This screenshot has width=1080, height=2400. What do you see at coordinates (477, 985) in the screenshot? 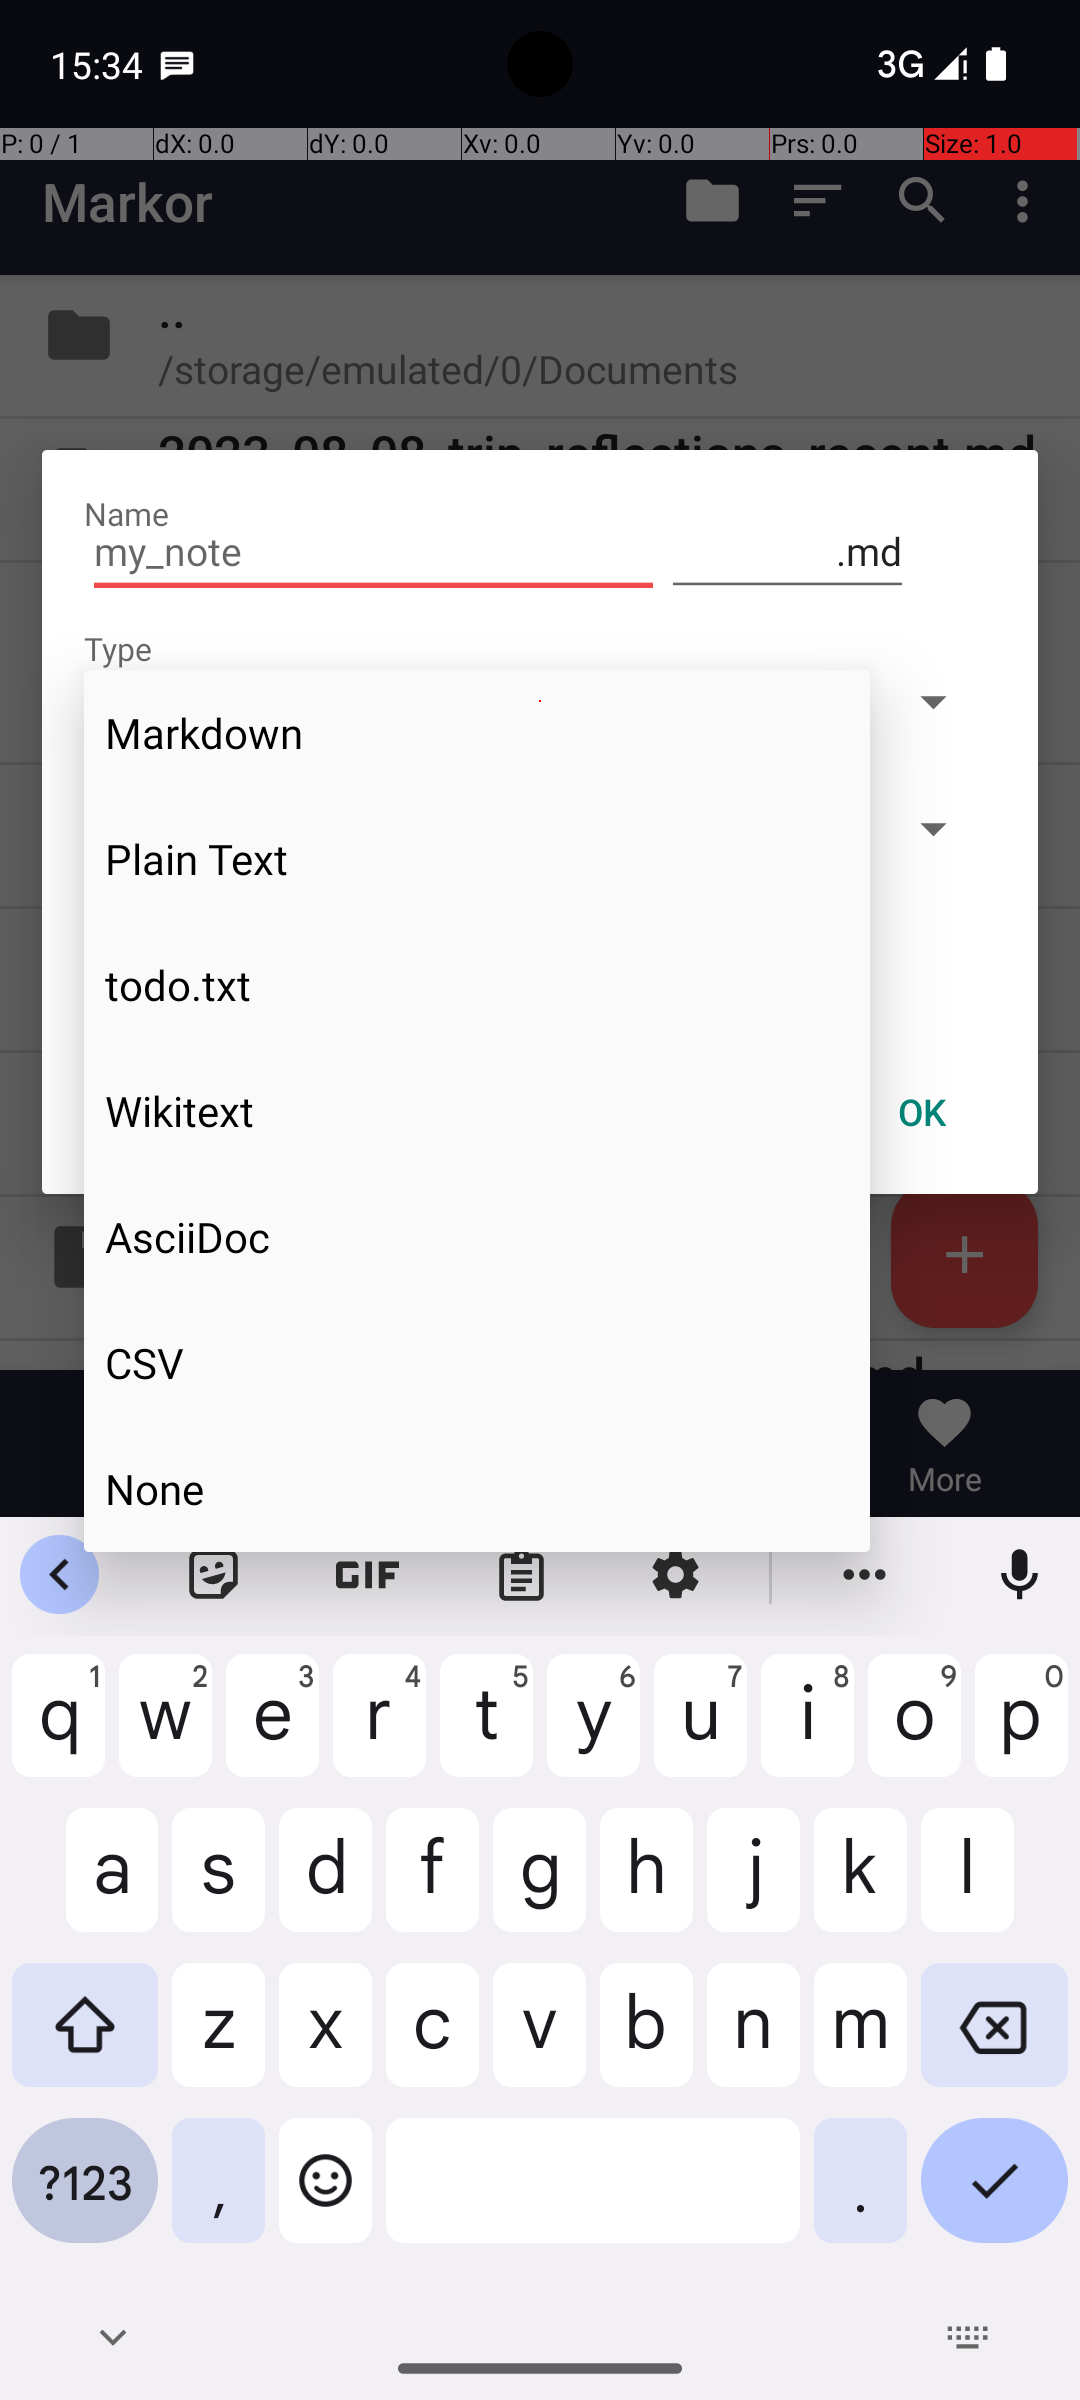
I see `todo.txt` at bounding box center [477, 985].